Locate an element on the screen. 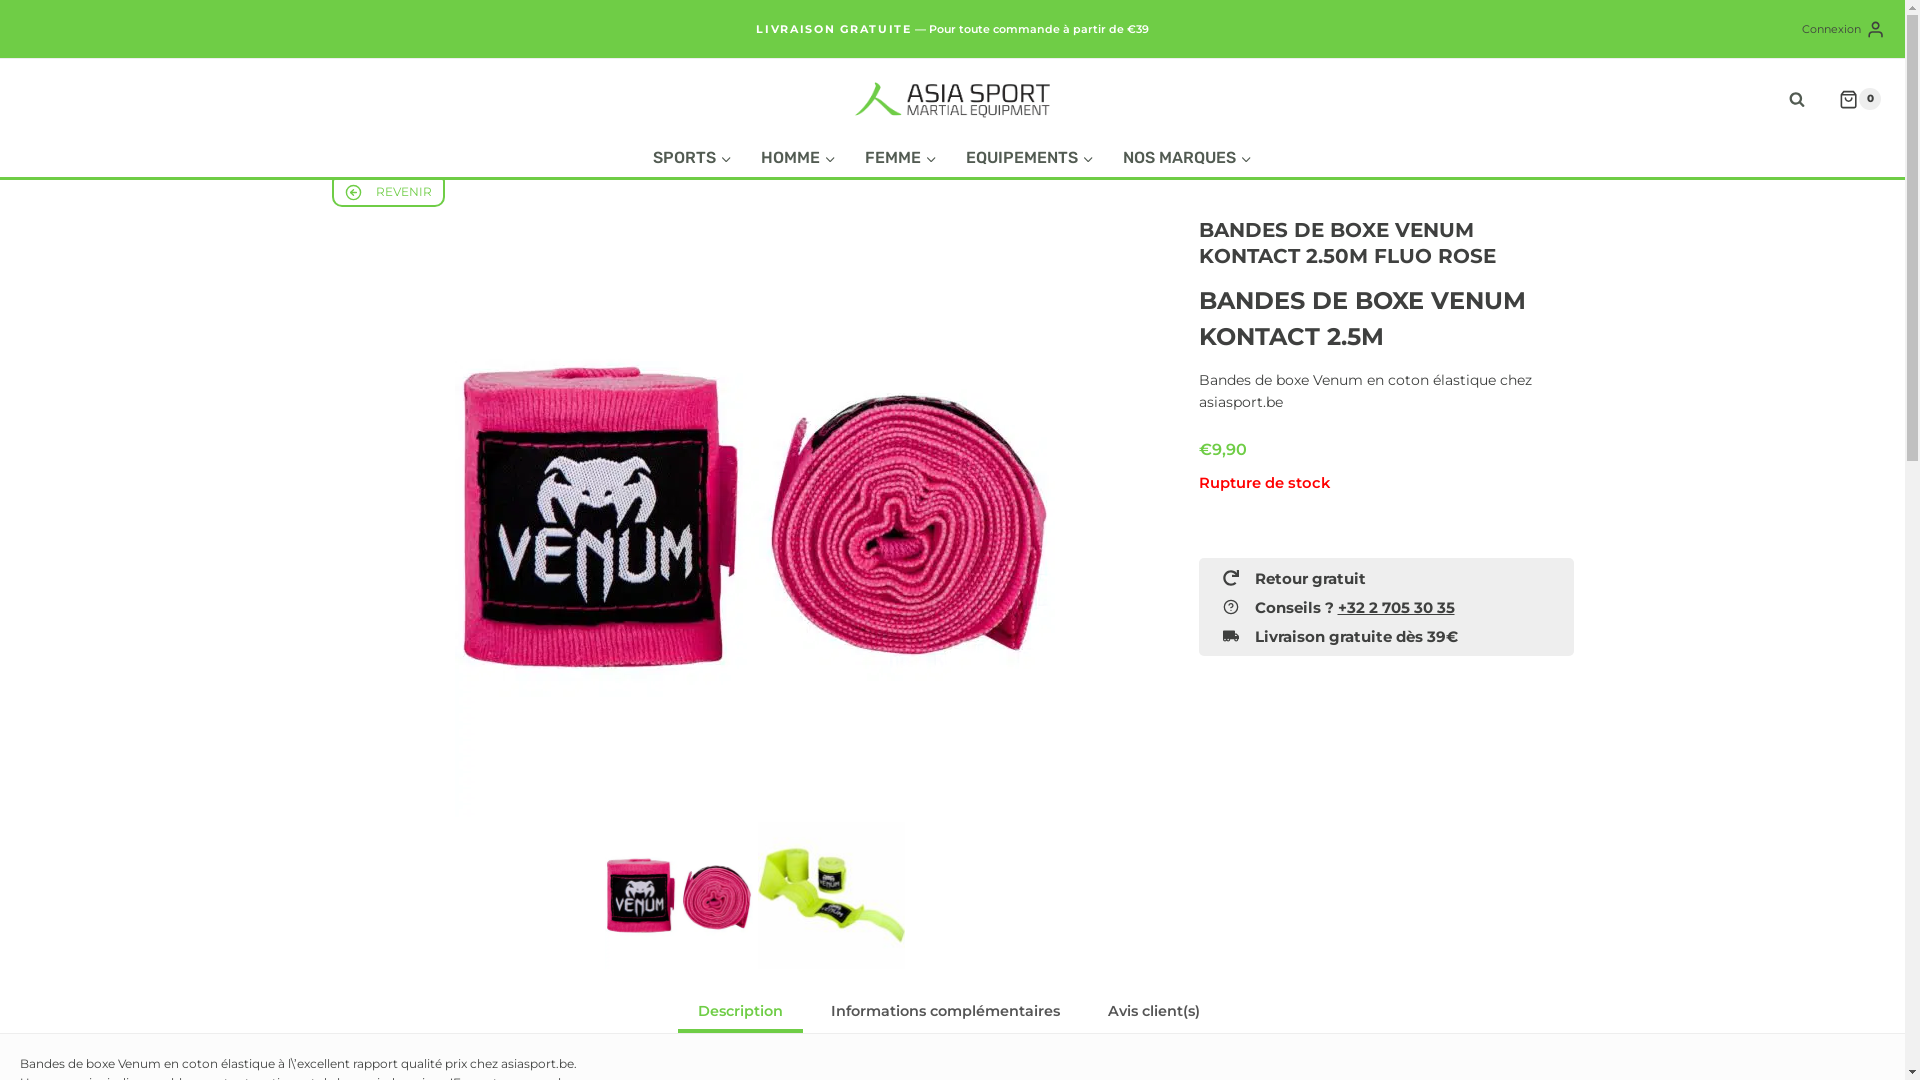 Image resolution: width=1920 pixels, height=1080 pixels. +32 2 705 30 35 is located at coordinates (1396, 608).